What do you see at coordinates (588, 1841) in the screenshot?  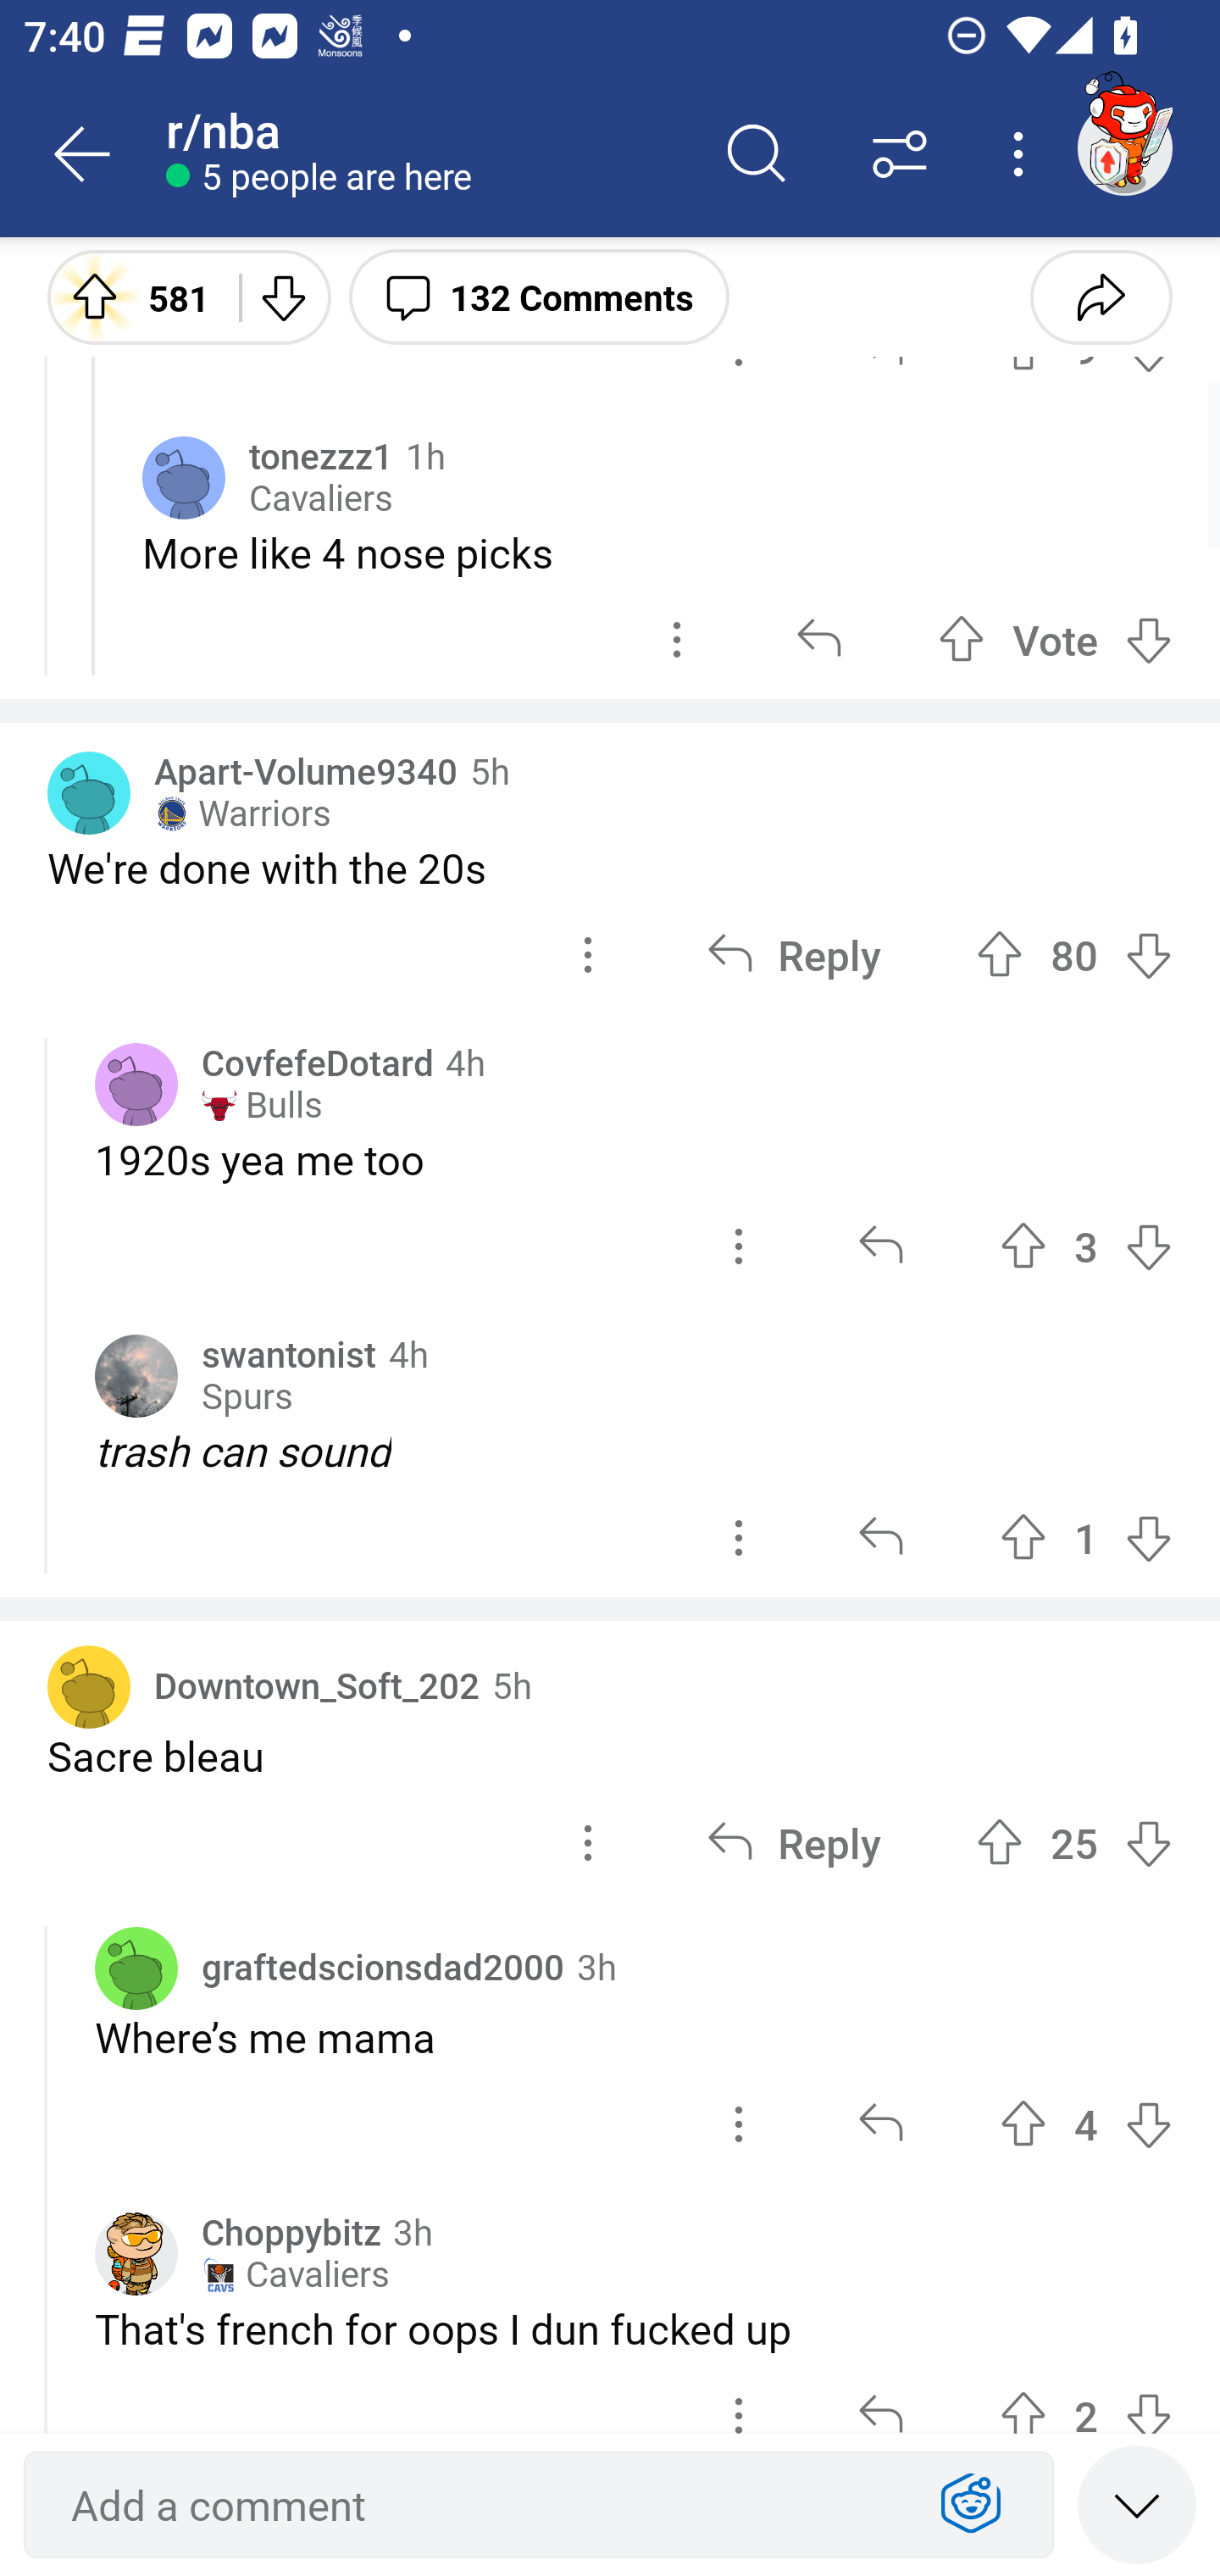 I see `options` at bounding box center [588, 1841].